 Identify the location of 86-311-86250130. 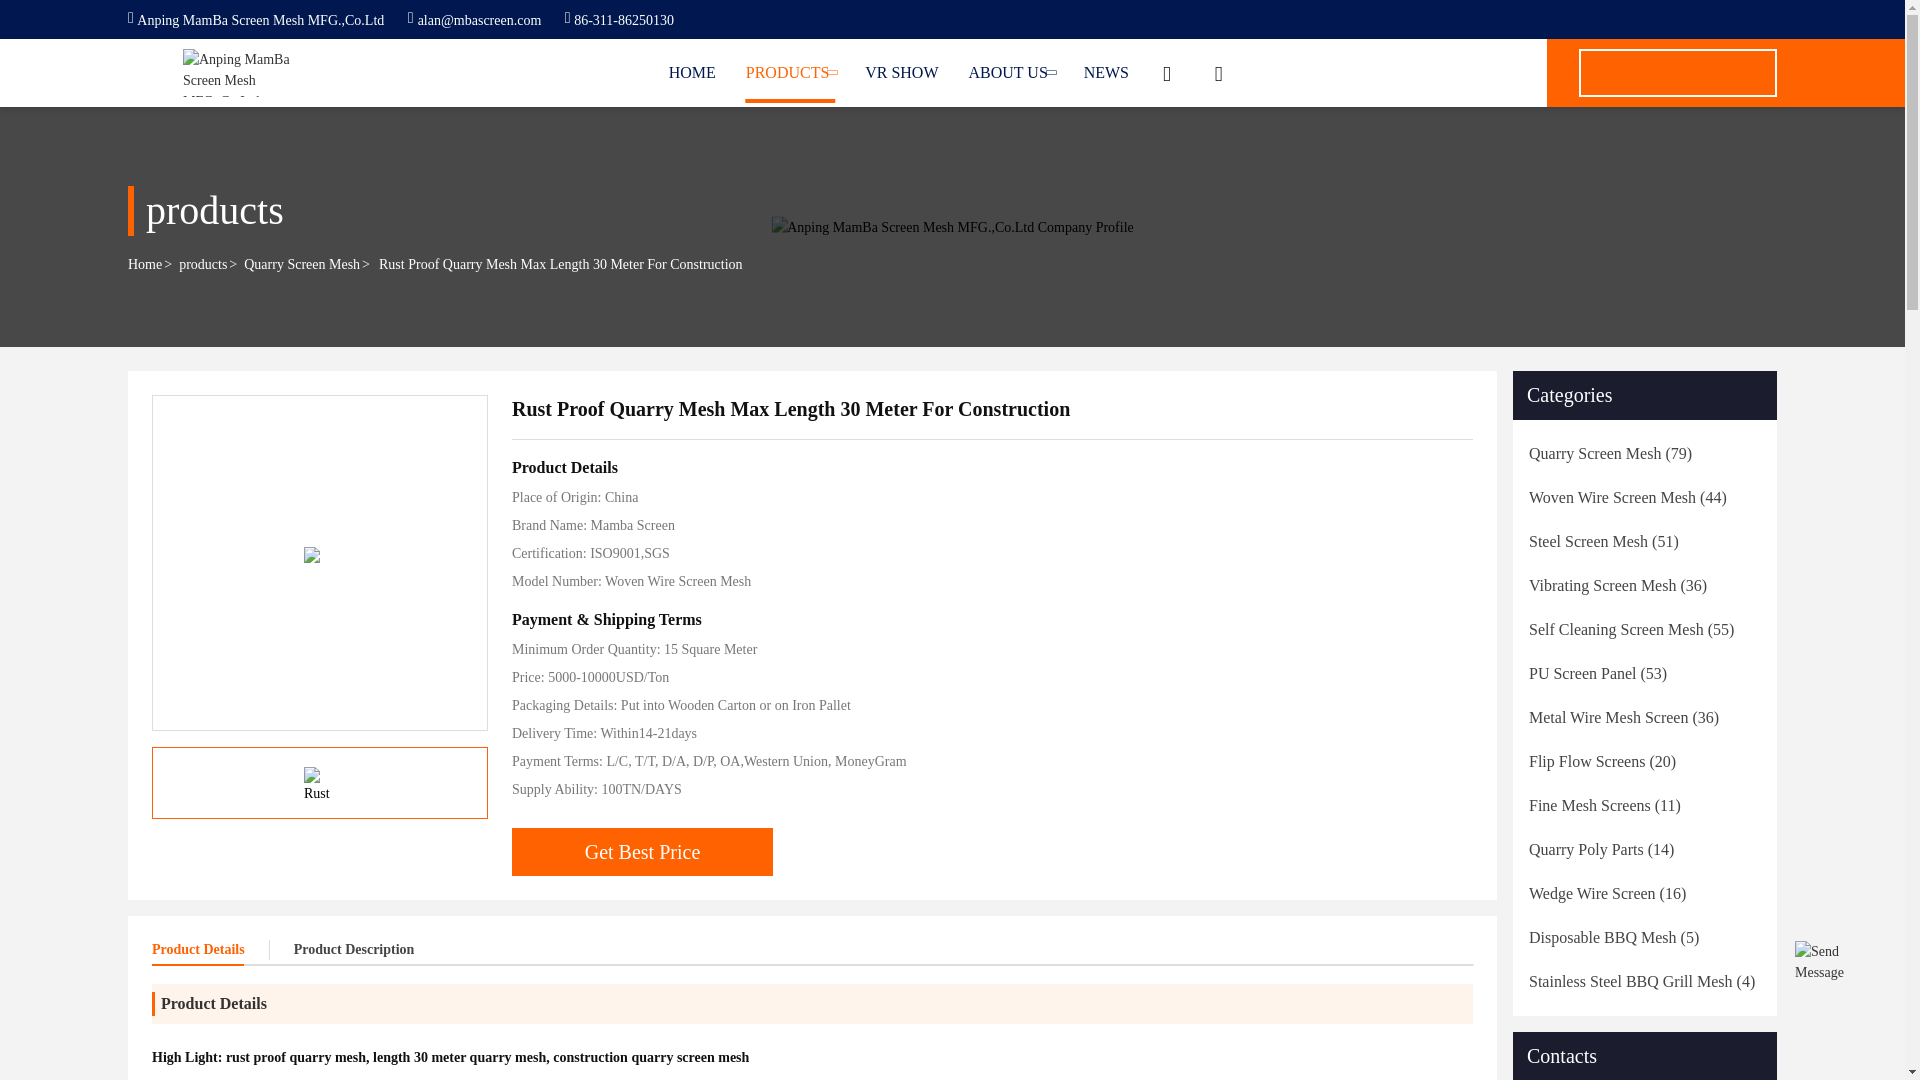
(618, 20).